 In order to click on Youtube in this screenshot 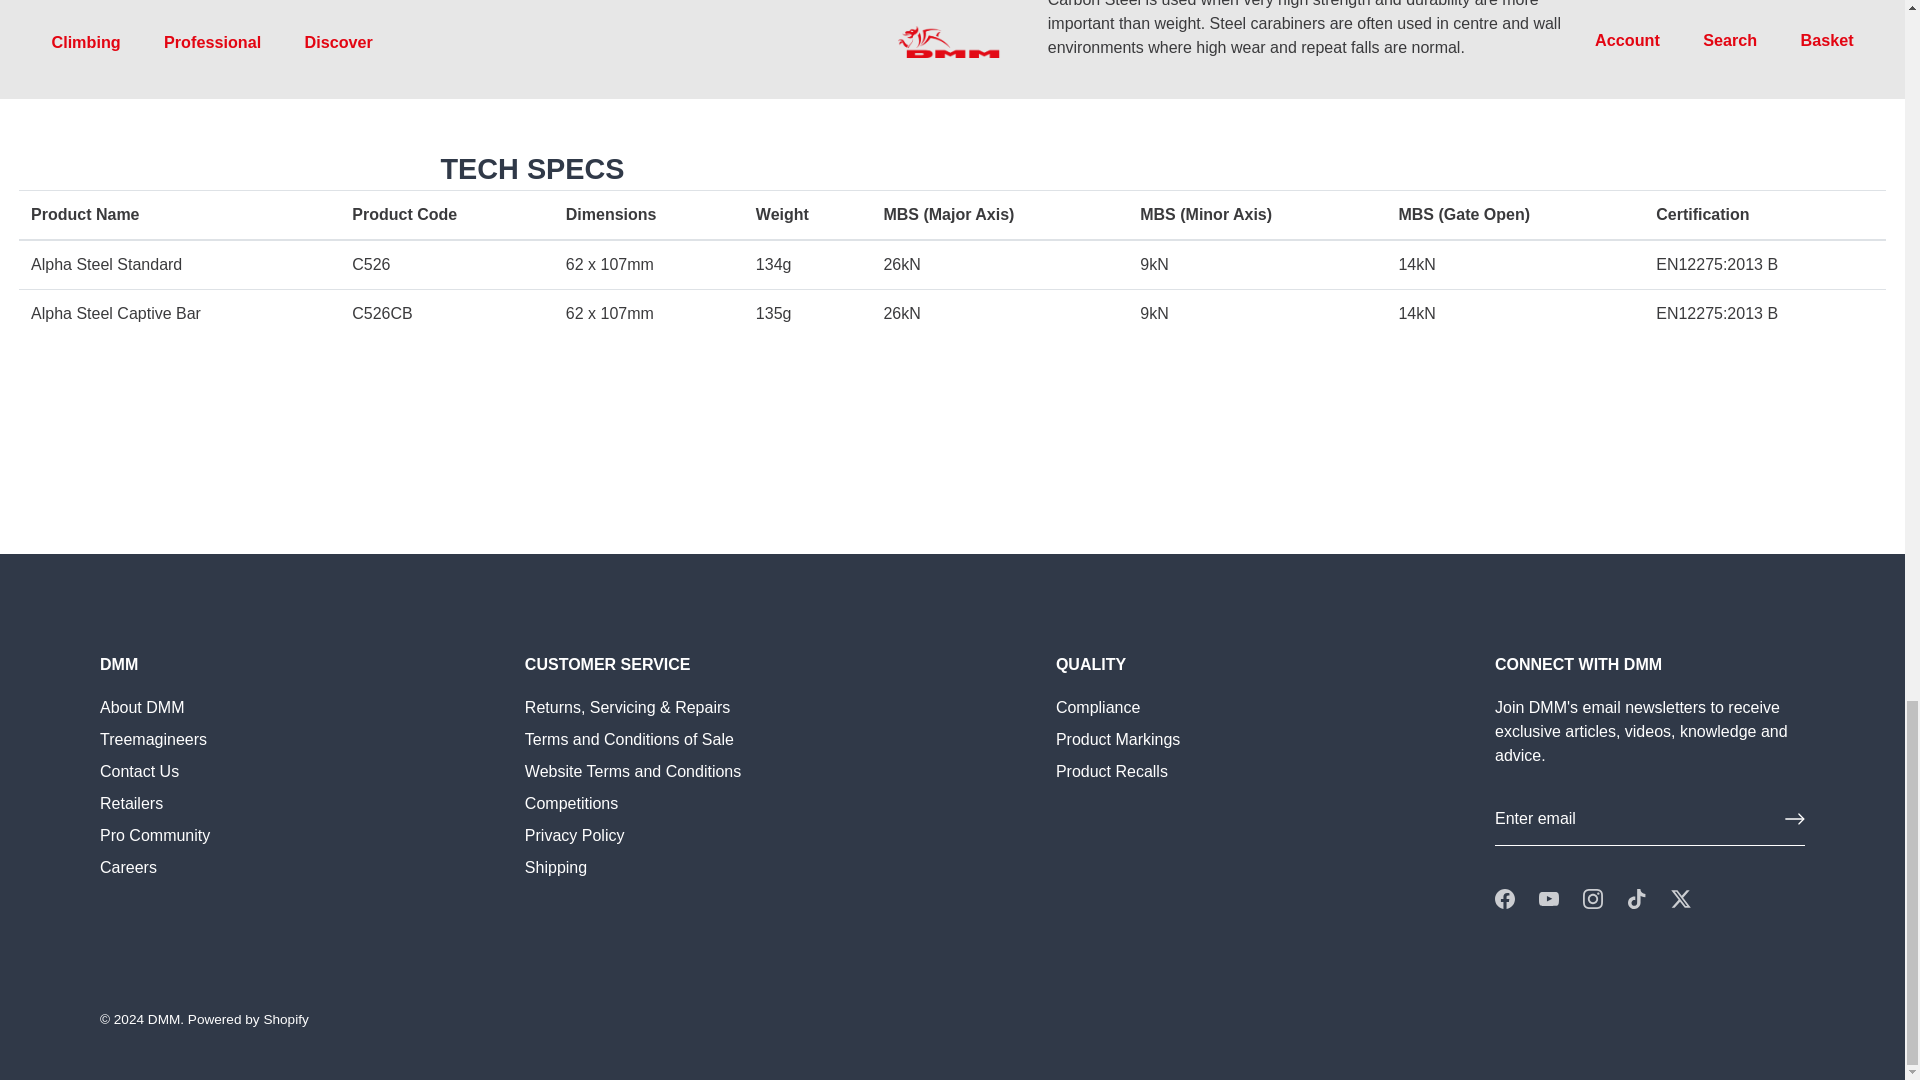, I will do `click(1549, 898)`.